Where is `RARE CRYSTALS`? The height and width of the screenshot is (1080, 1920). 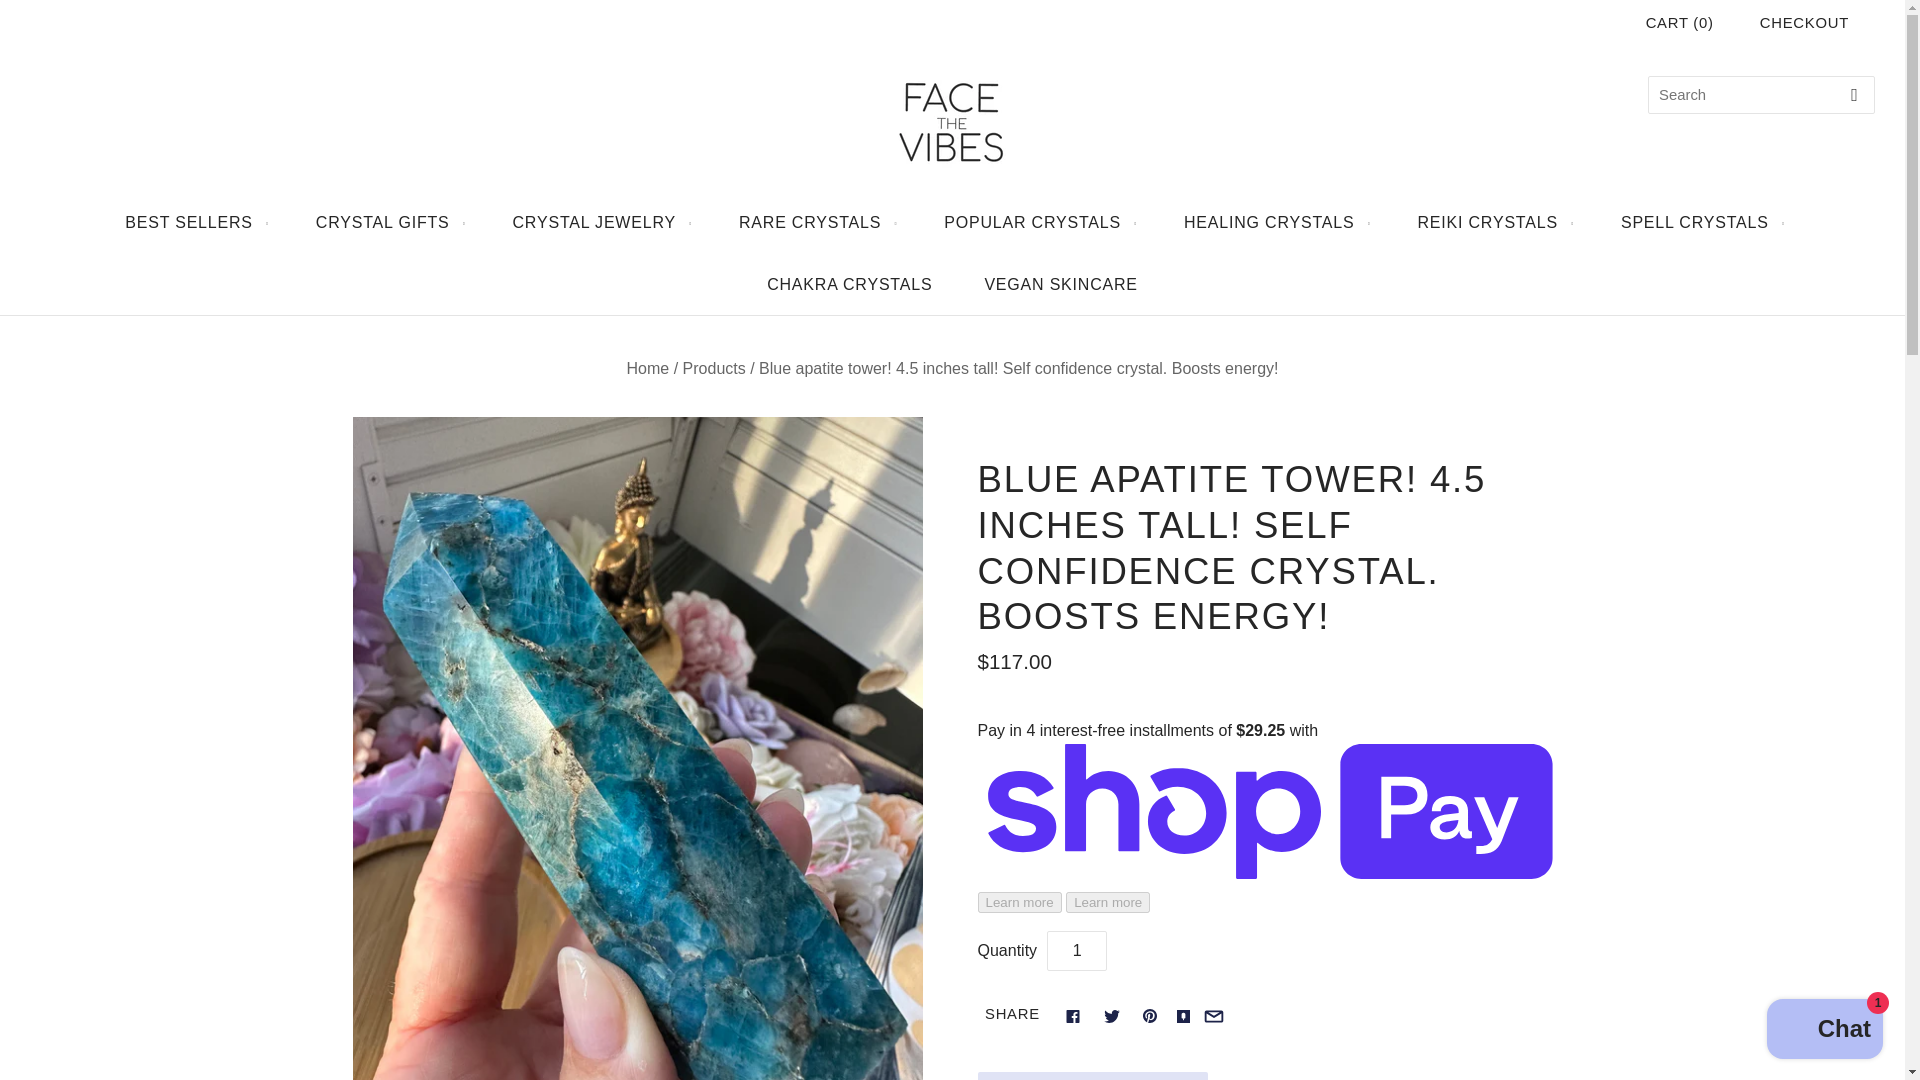
RARE CRYSTALS is located at coordinates (814, 222).